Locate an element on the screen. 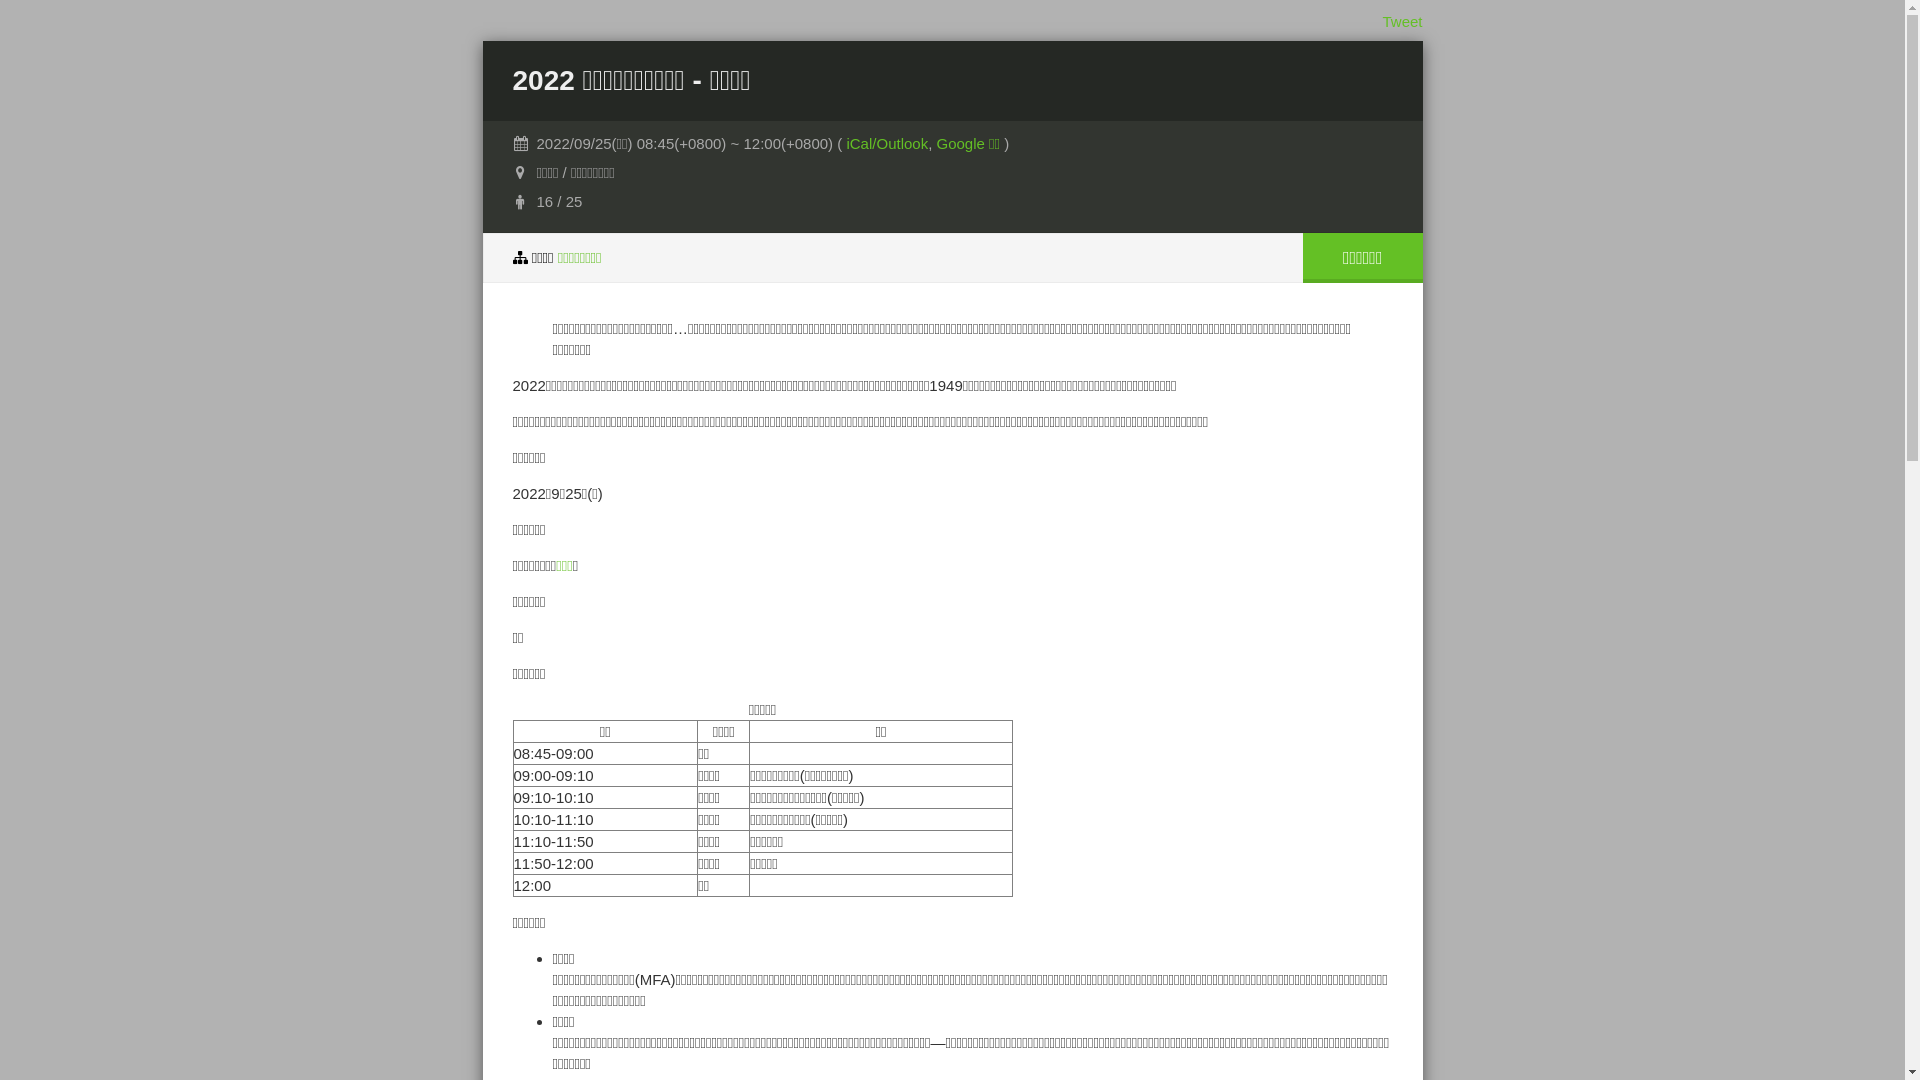 Image resolution: width=1920 pixels, height=1080 pixels. Tweet is located at coordinates (1402, 22).